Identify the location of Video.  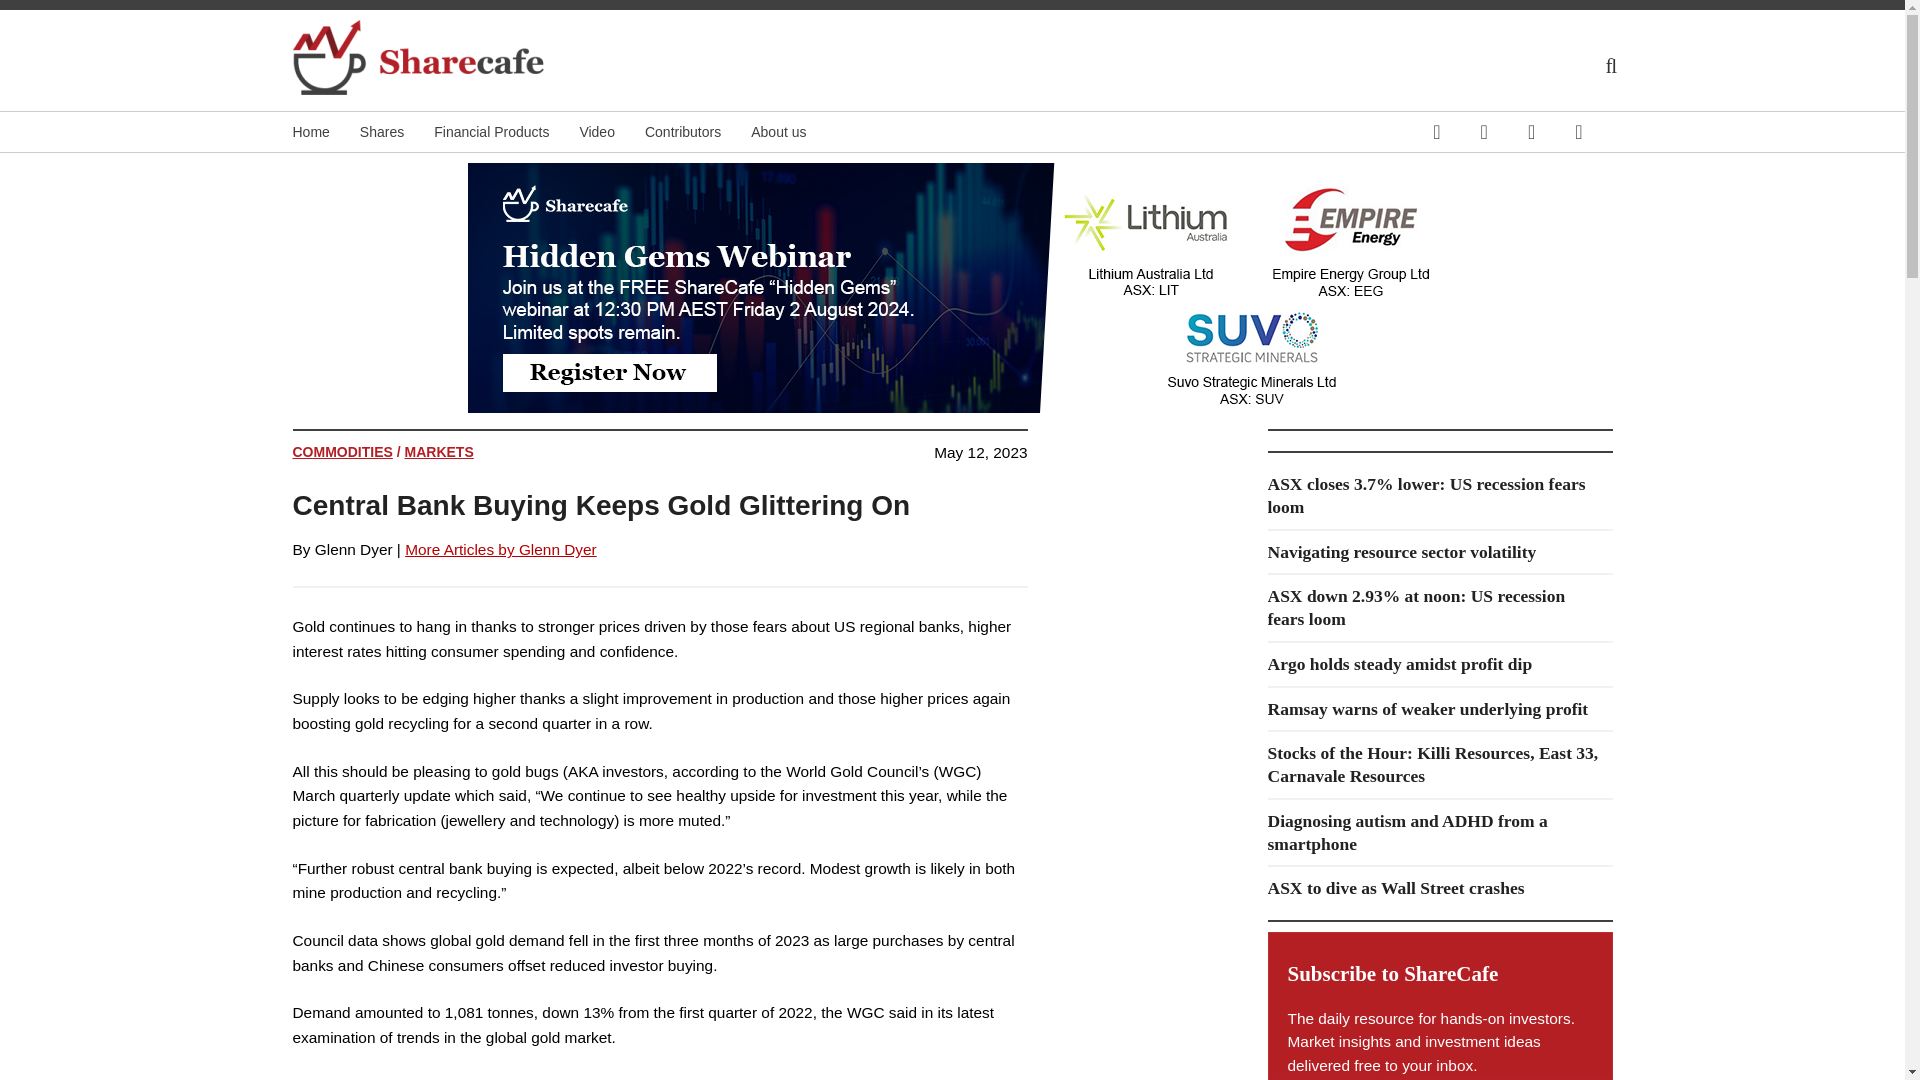
(612, 132).